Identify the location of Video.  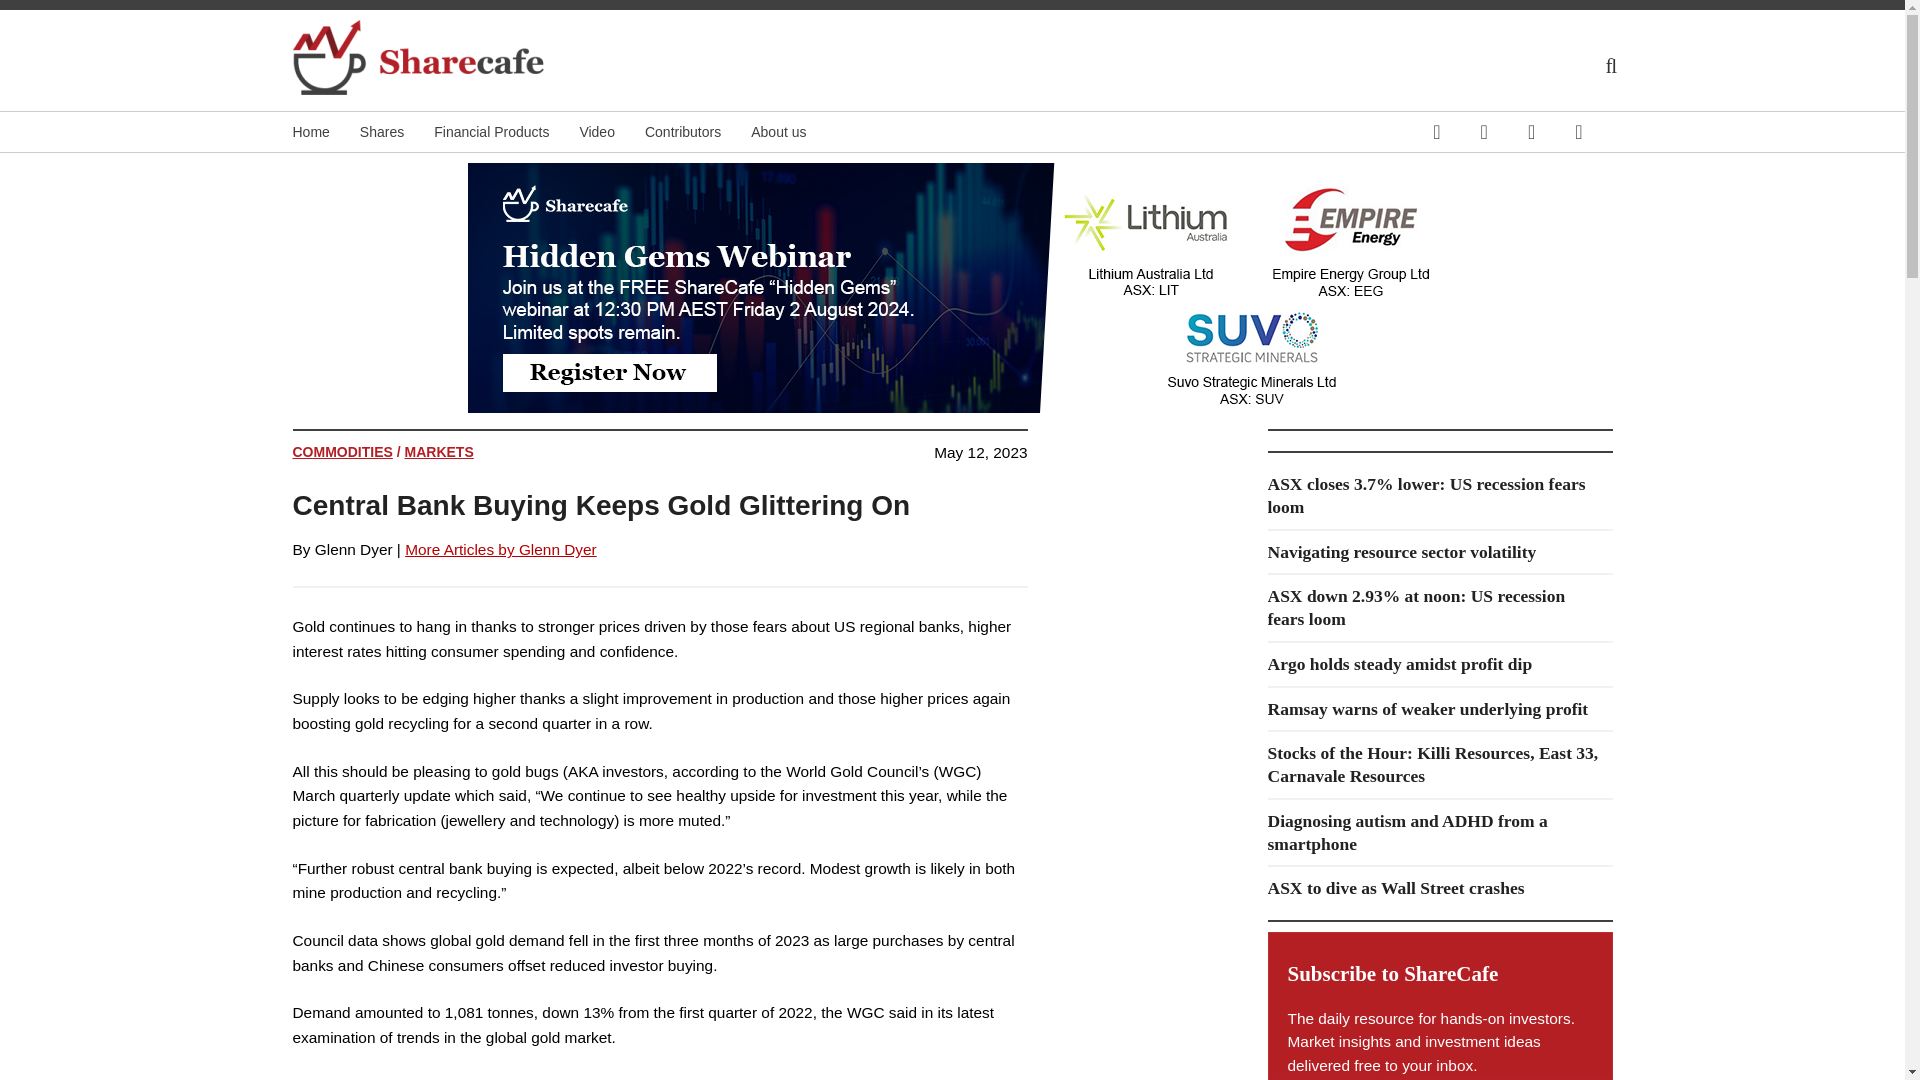
(612, 132).